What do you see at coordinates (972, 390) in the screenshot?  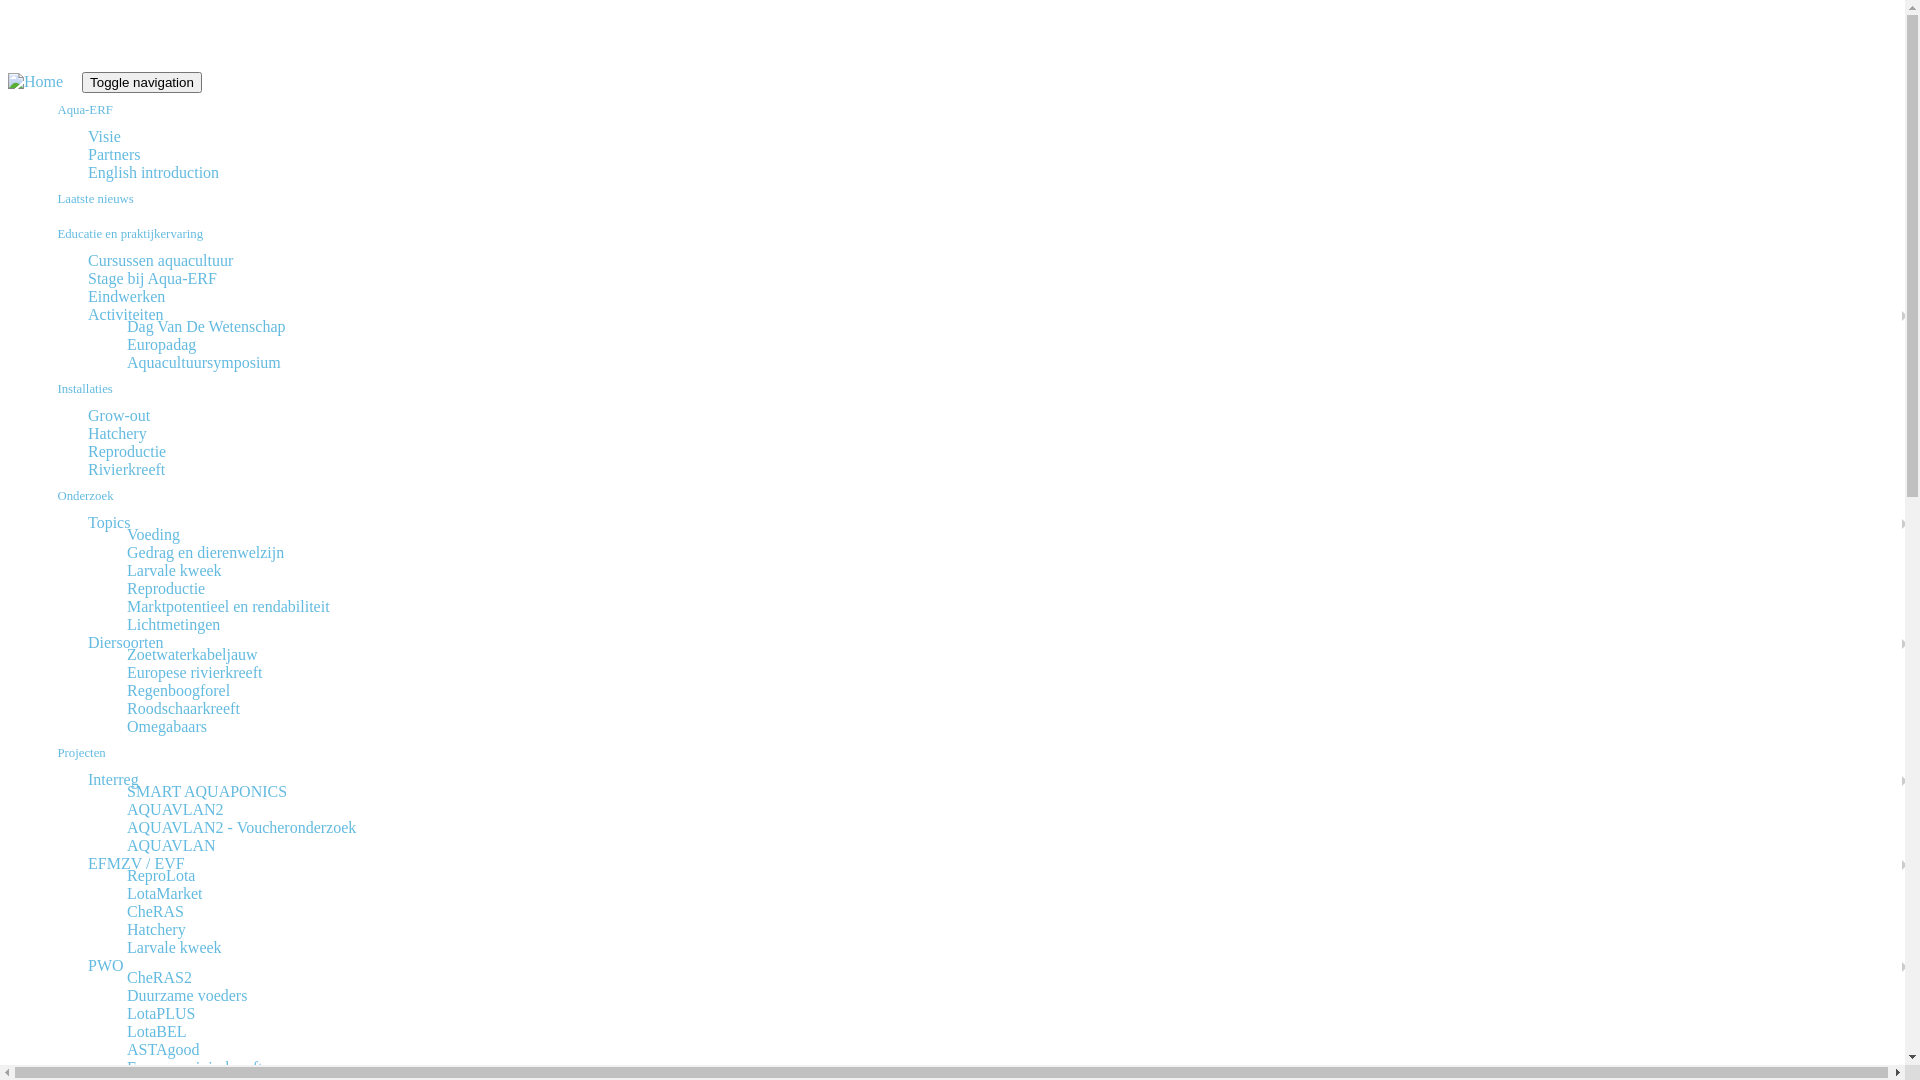 I see `Installaties` at bounding box center [972, 390].